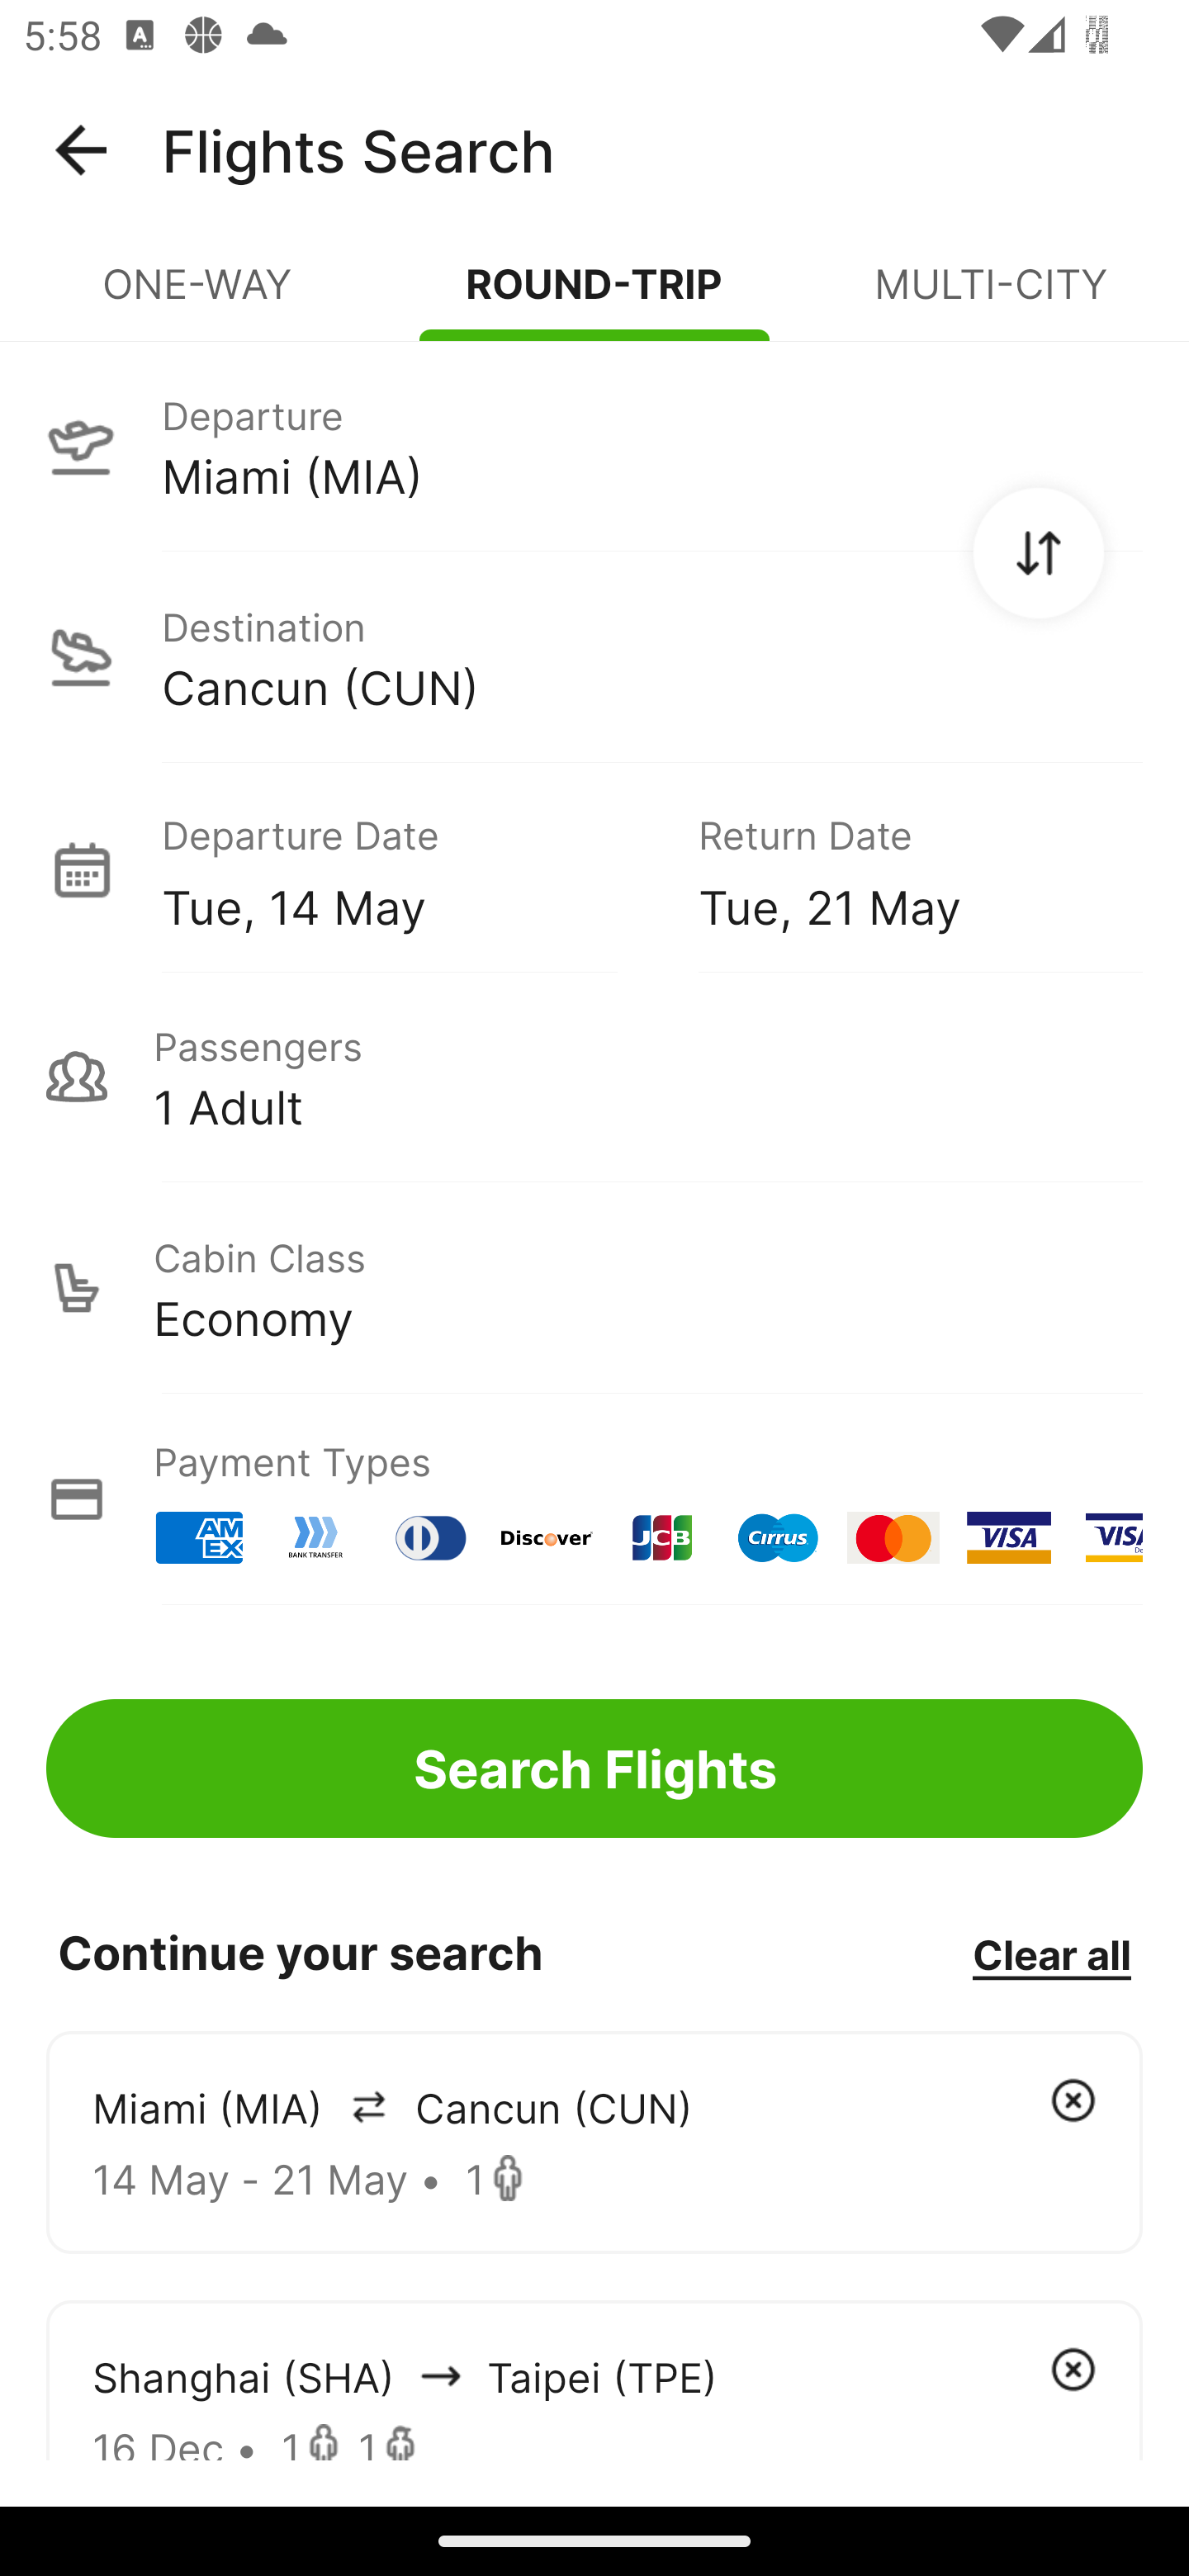 This screenshot has height=2576, width=1189. Describe the element at coordinates (594, 1769) in the screenshot. I see `Search Flights` at that location.